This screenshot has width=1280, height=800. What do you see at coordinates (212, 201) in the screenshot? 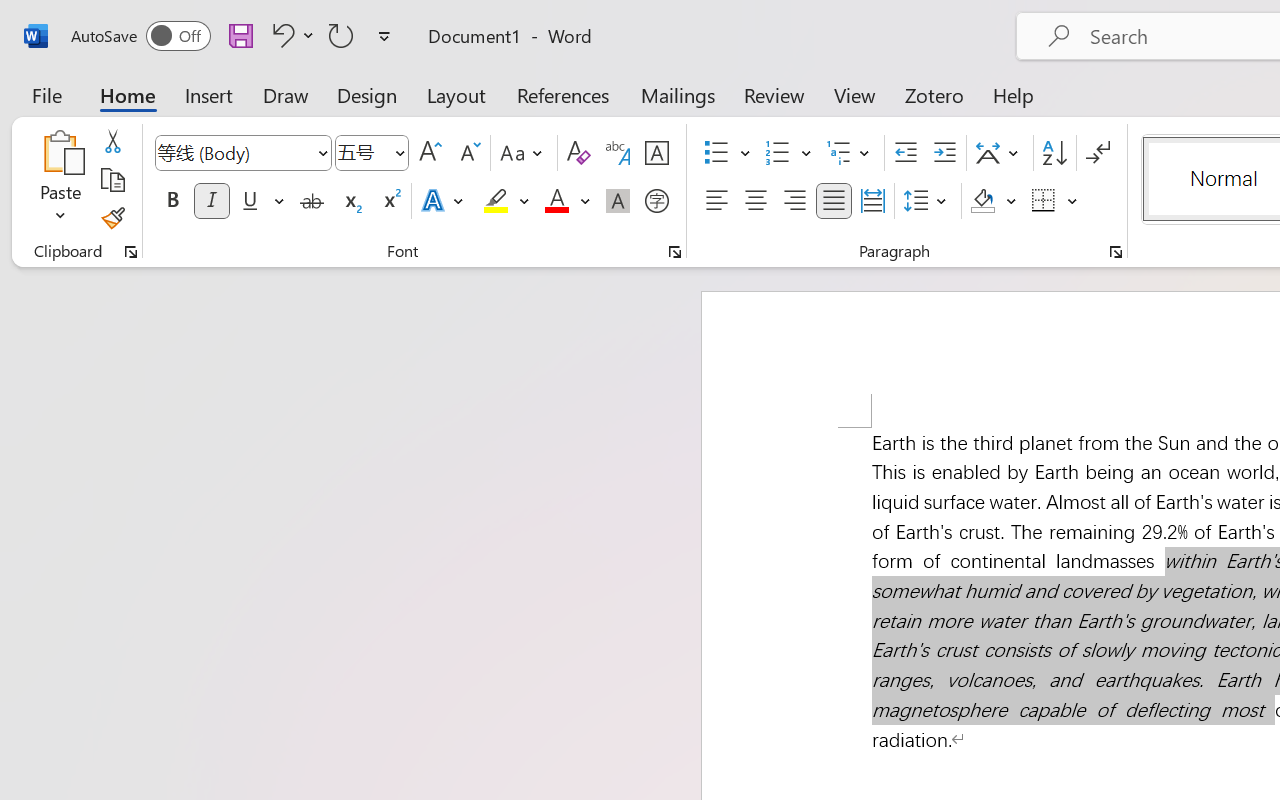
I see `Italic` at bounding box center [212, 201].